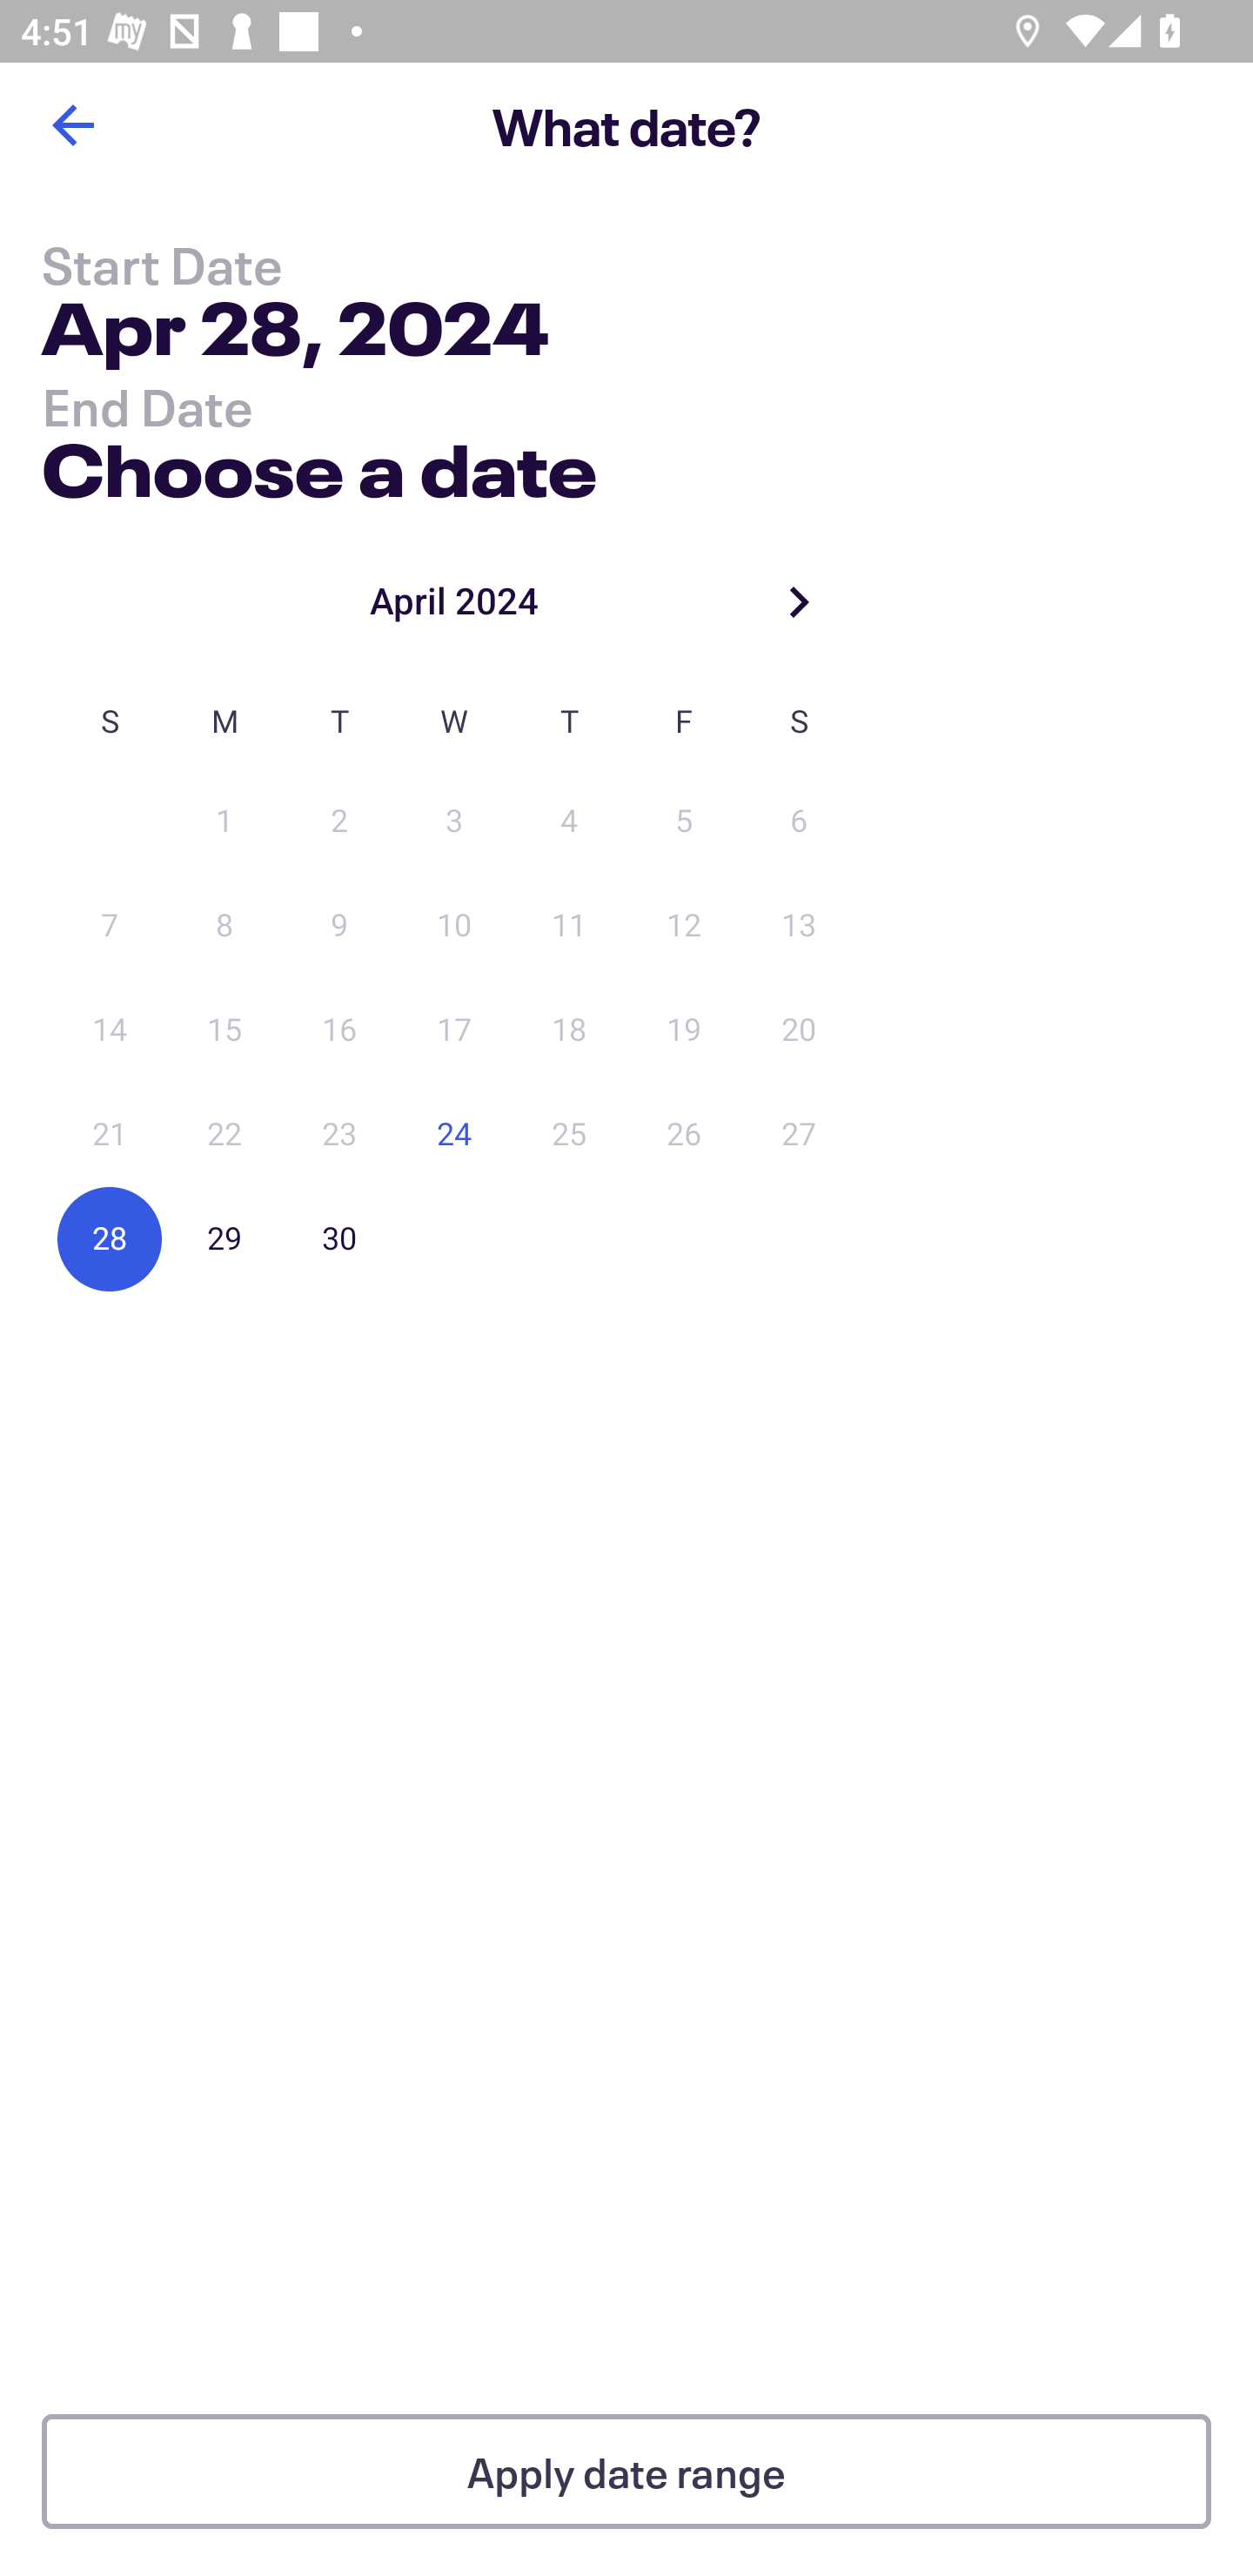  I want to click on 28 28 April 2024, so click(110, 1238).